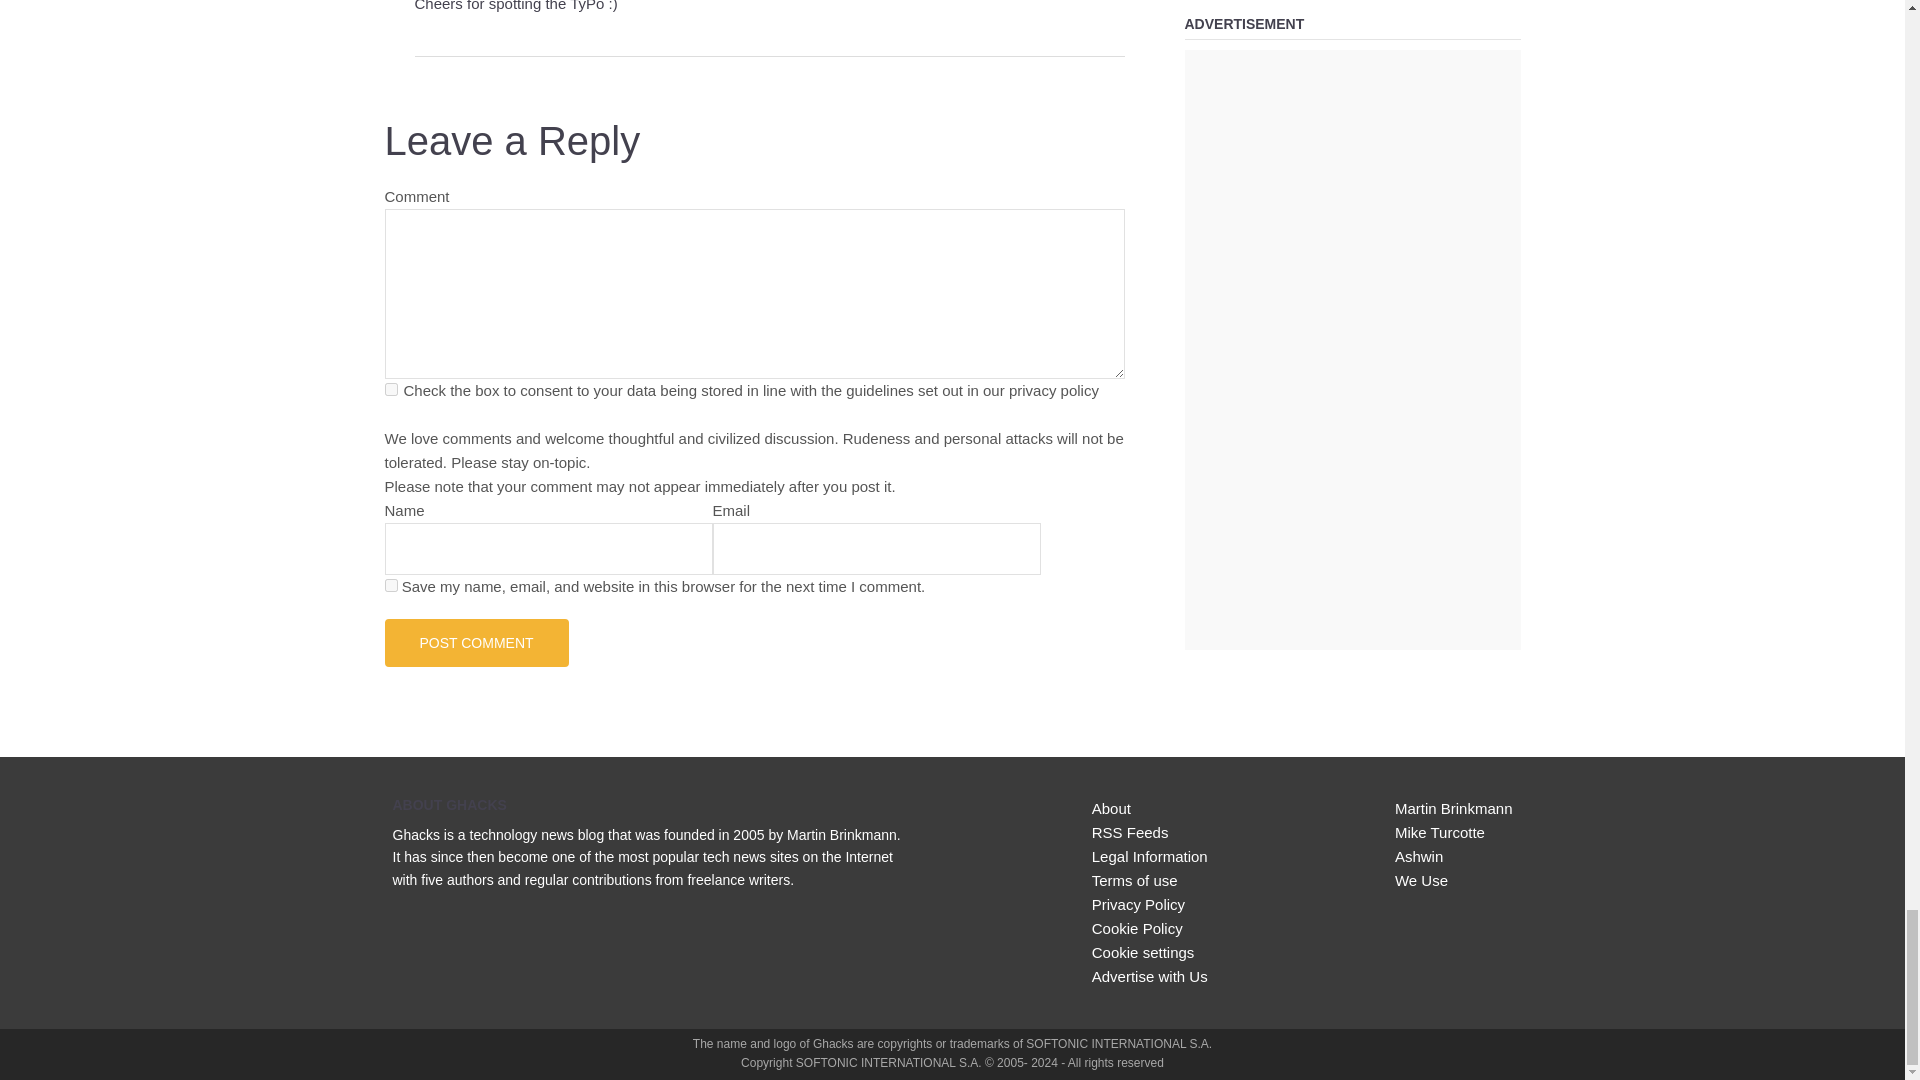  Describe the element at coordinates (390, 390) in the screenshot. I see `privacy-key` at that location.